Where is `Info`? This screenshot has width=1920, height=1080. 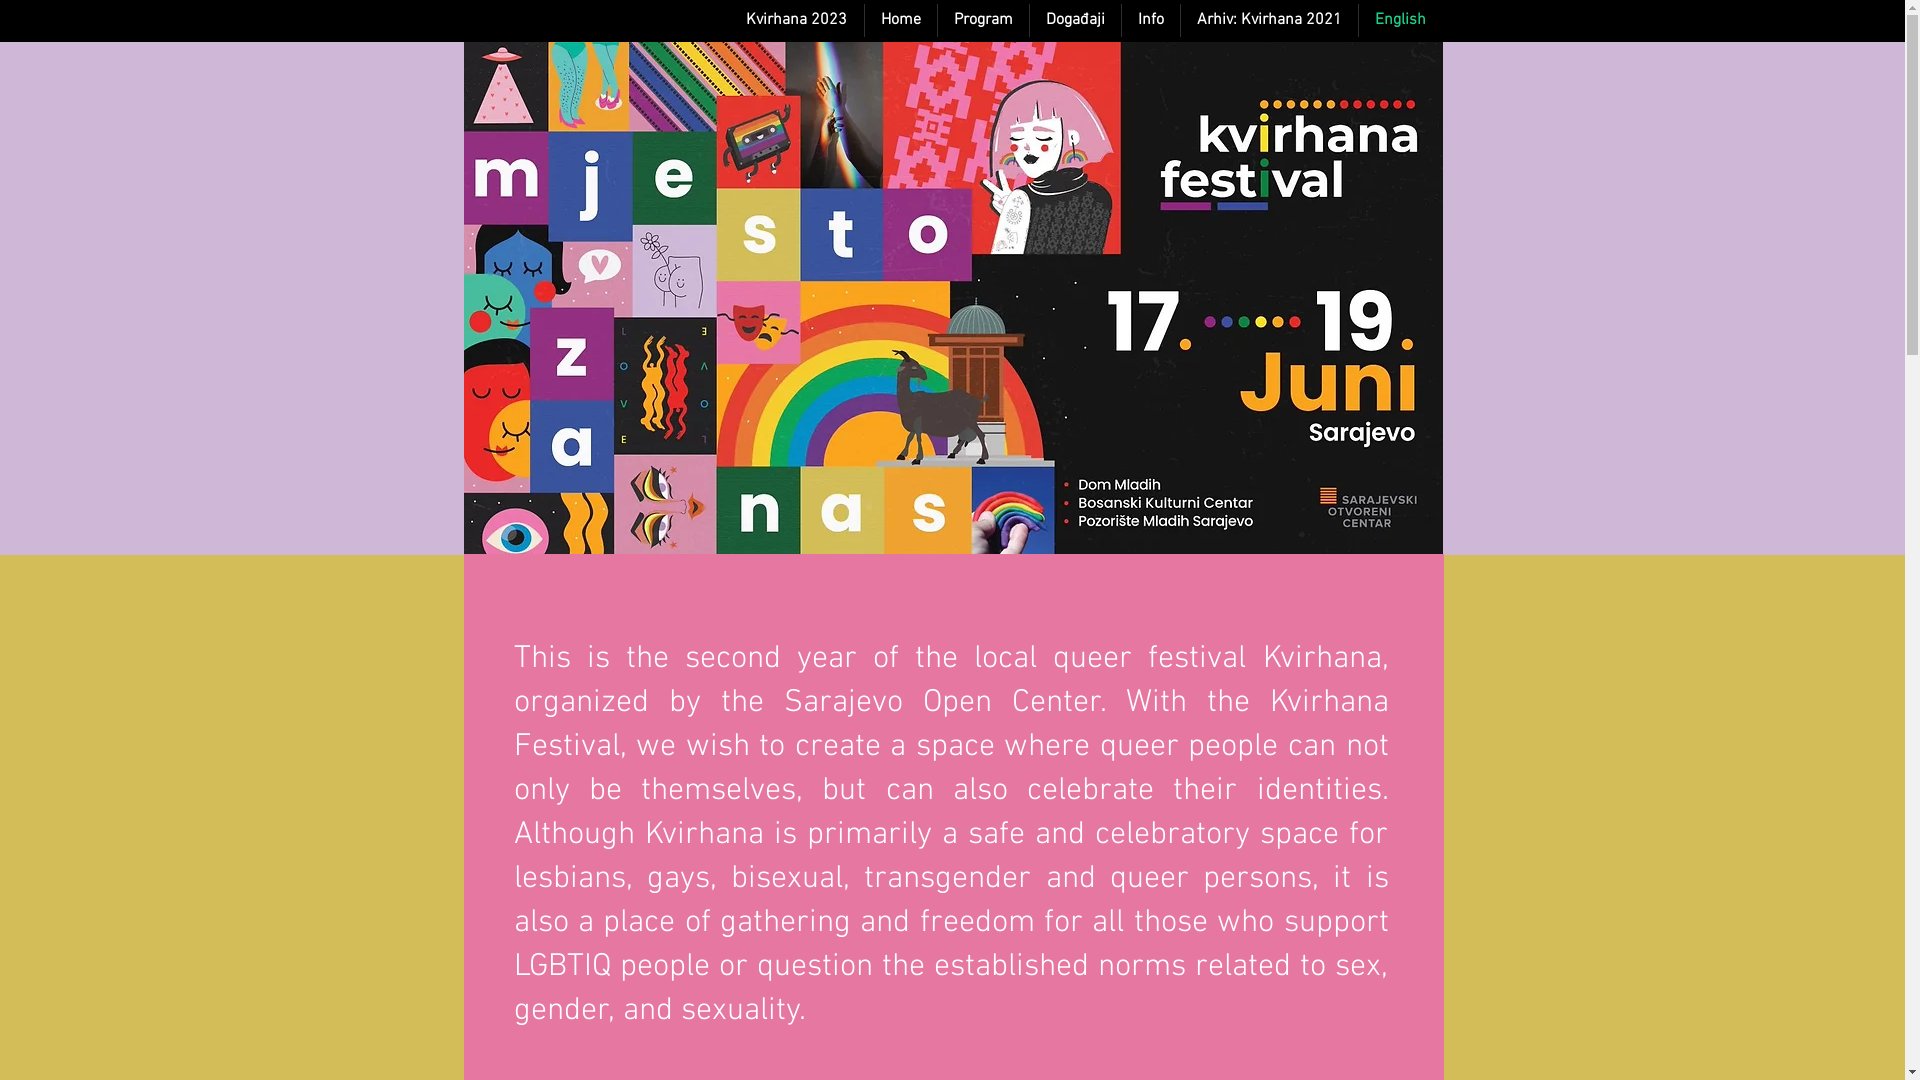
Info is located at coordinates (1151, 20).